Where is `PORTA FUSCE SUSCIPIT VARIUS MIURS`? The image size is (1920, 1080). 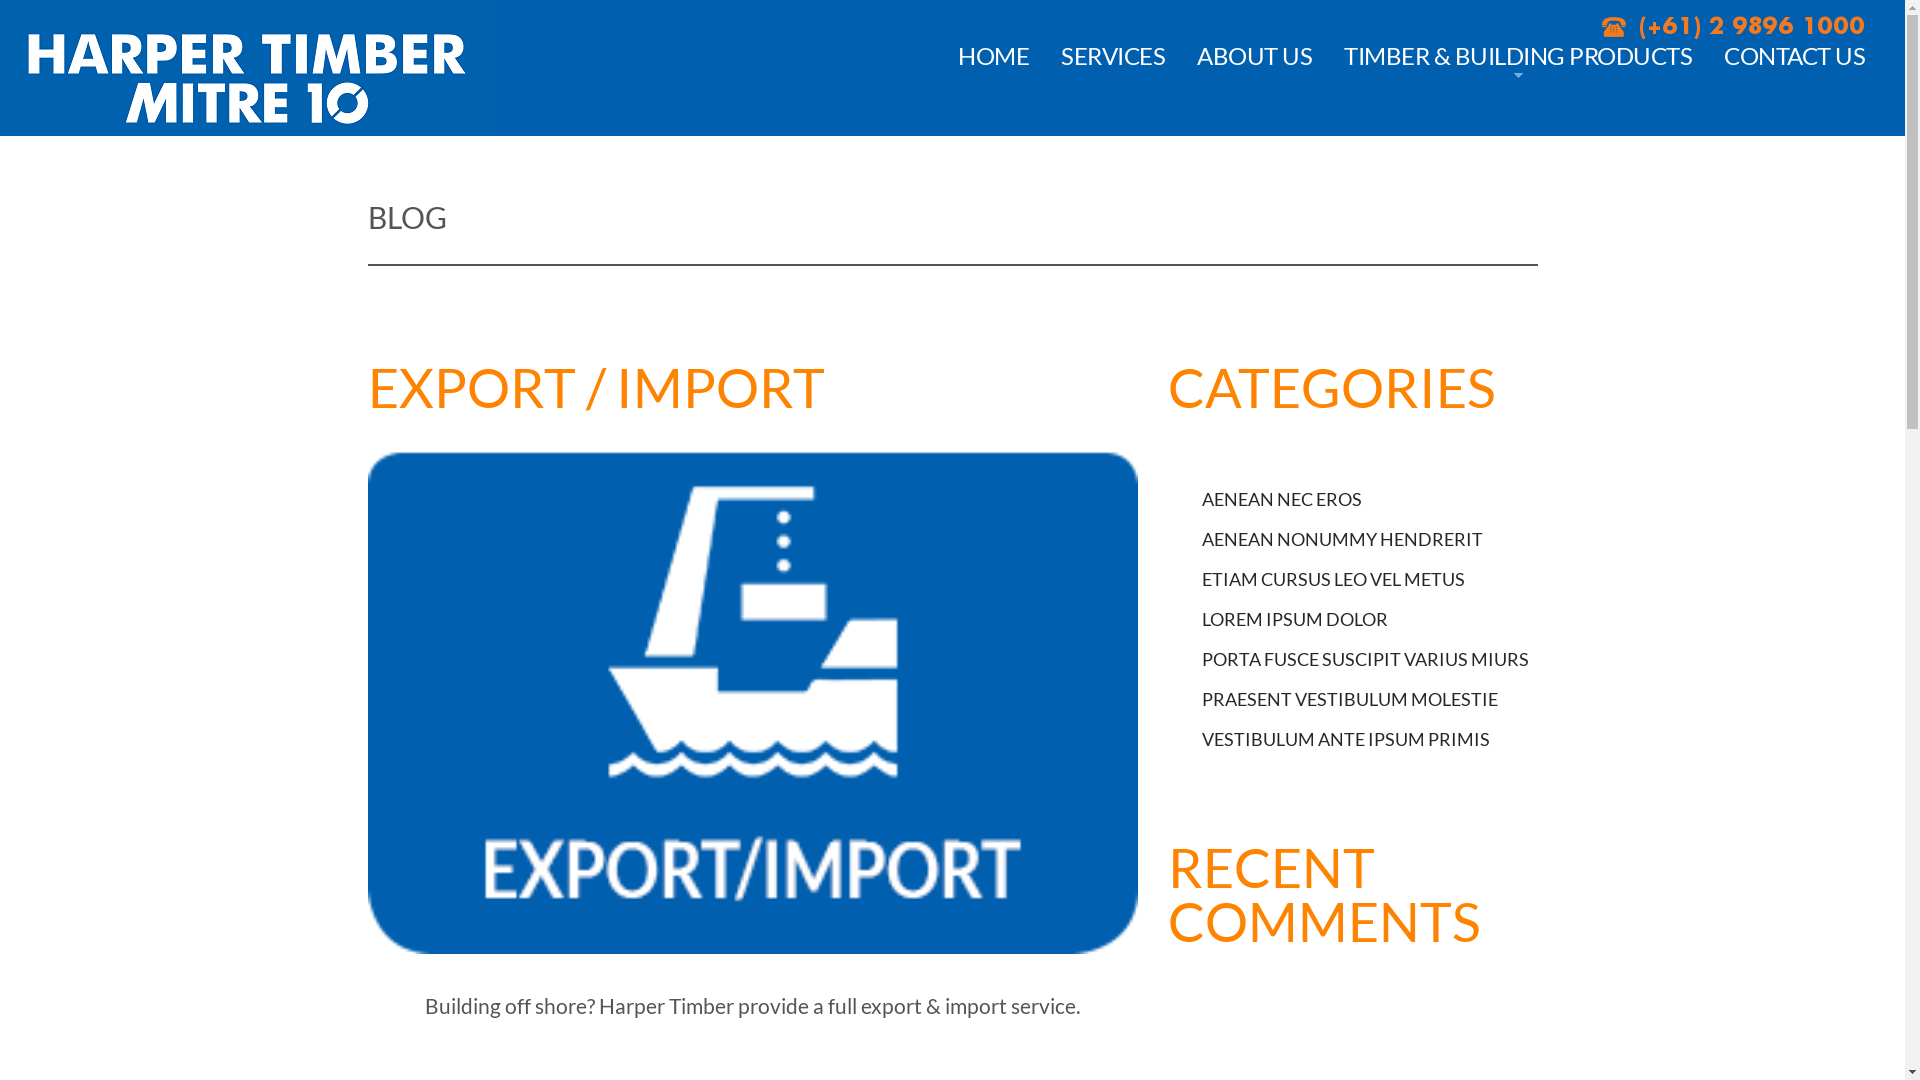
PORTA FUSCE SUSCIPIT VARIUS MIURS is located at coordinates (1366, 659).